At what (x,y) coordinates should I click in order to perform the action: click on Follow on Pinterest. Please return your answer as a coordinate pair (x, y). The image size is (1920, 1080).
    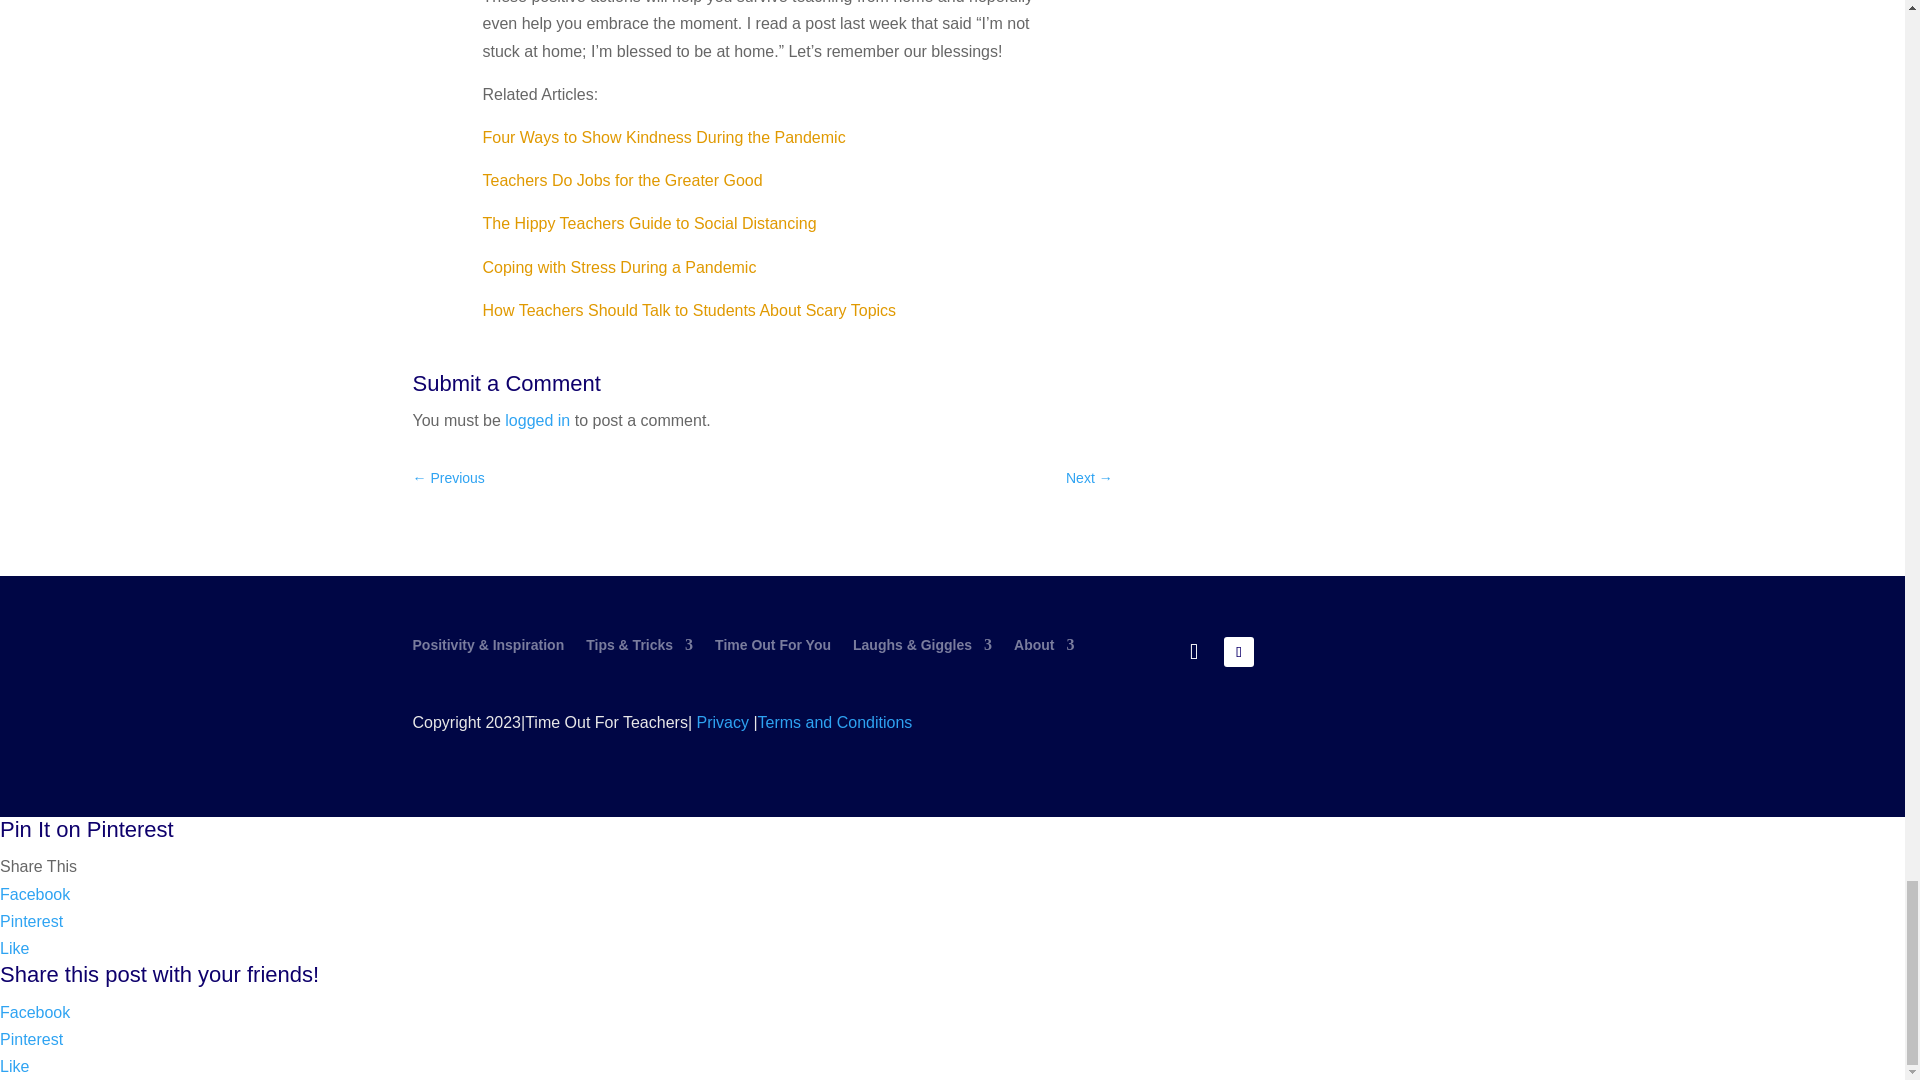
    Looking at the image, I should click on (1238, 652).